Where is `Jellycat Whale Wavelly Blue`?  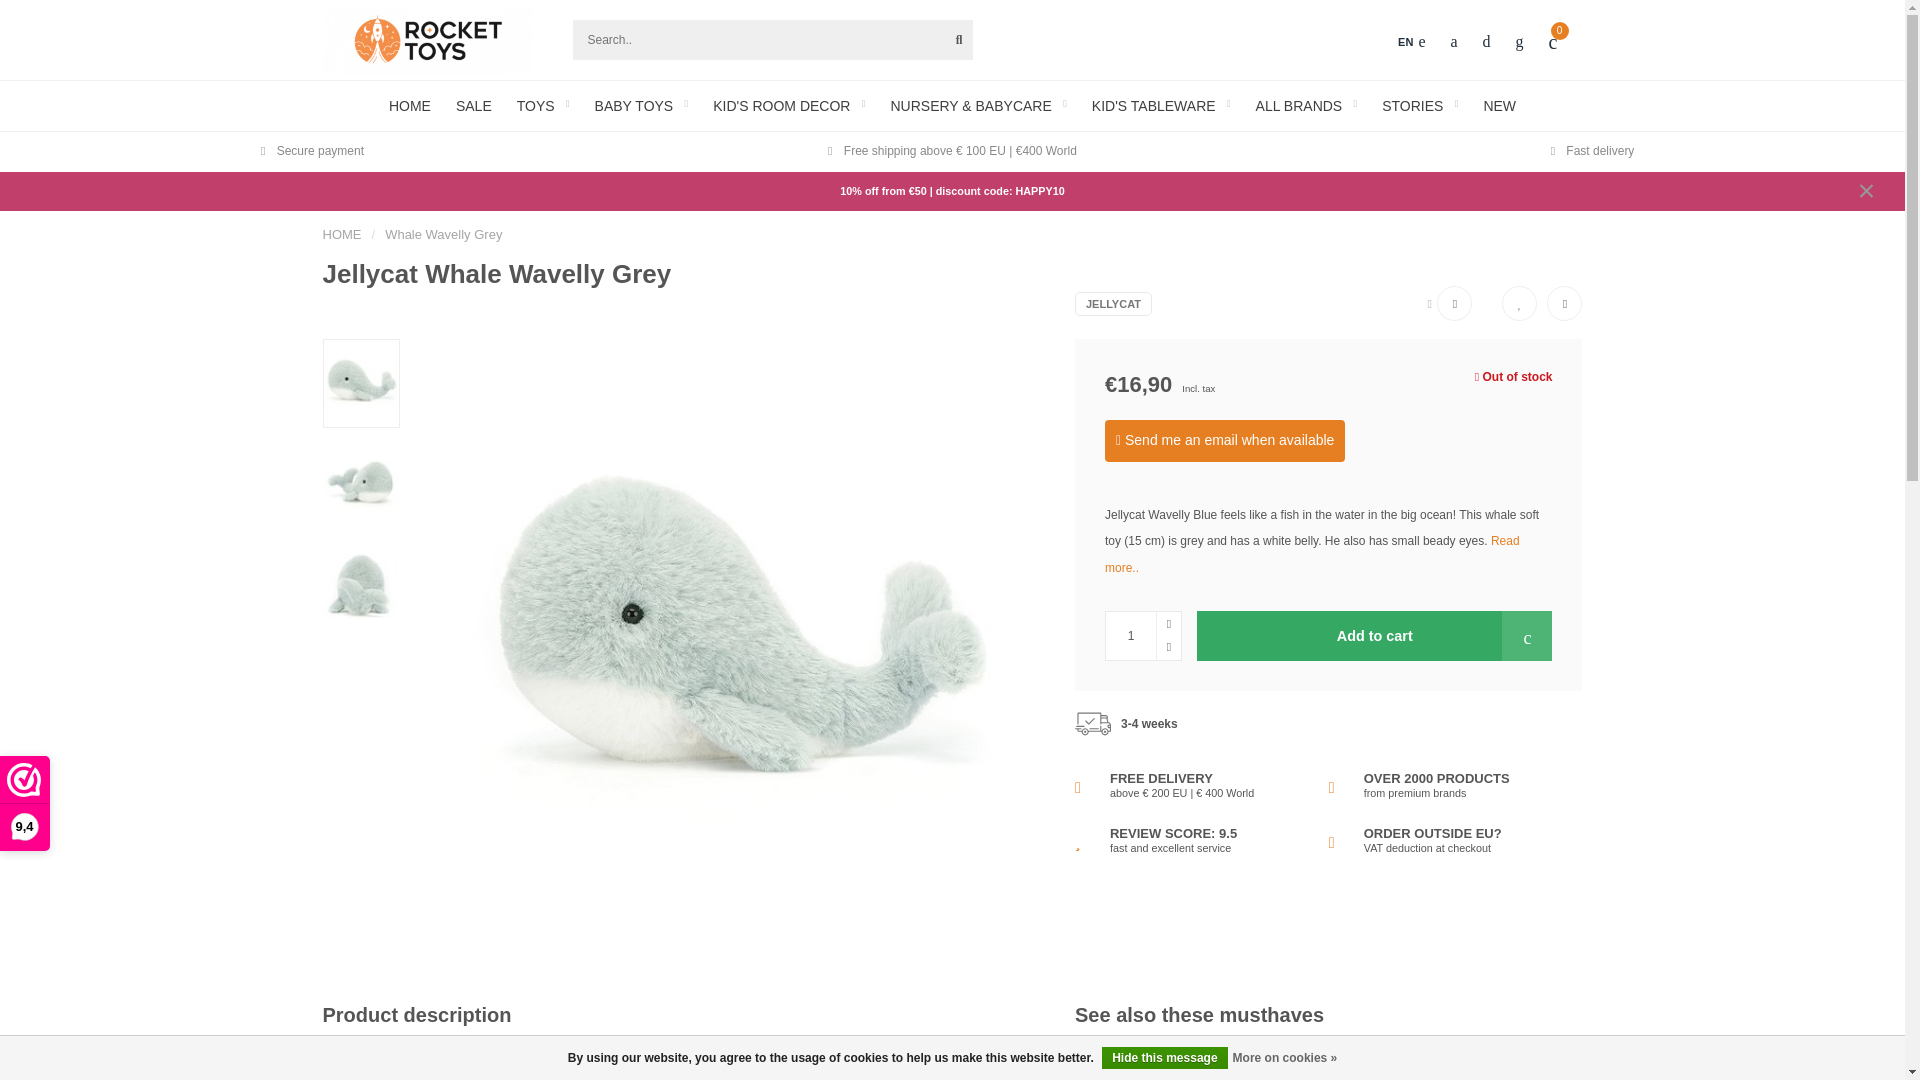 Jellycat Whale Wavelly Blue is located at coordinates (1418, 1074).